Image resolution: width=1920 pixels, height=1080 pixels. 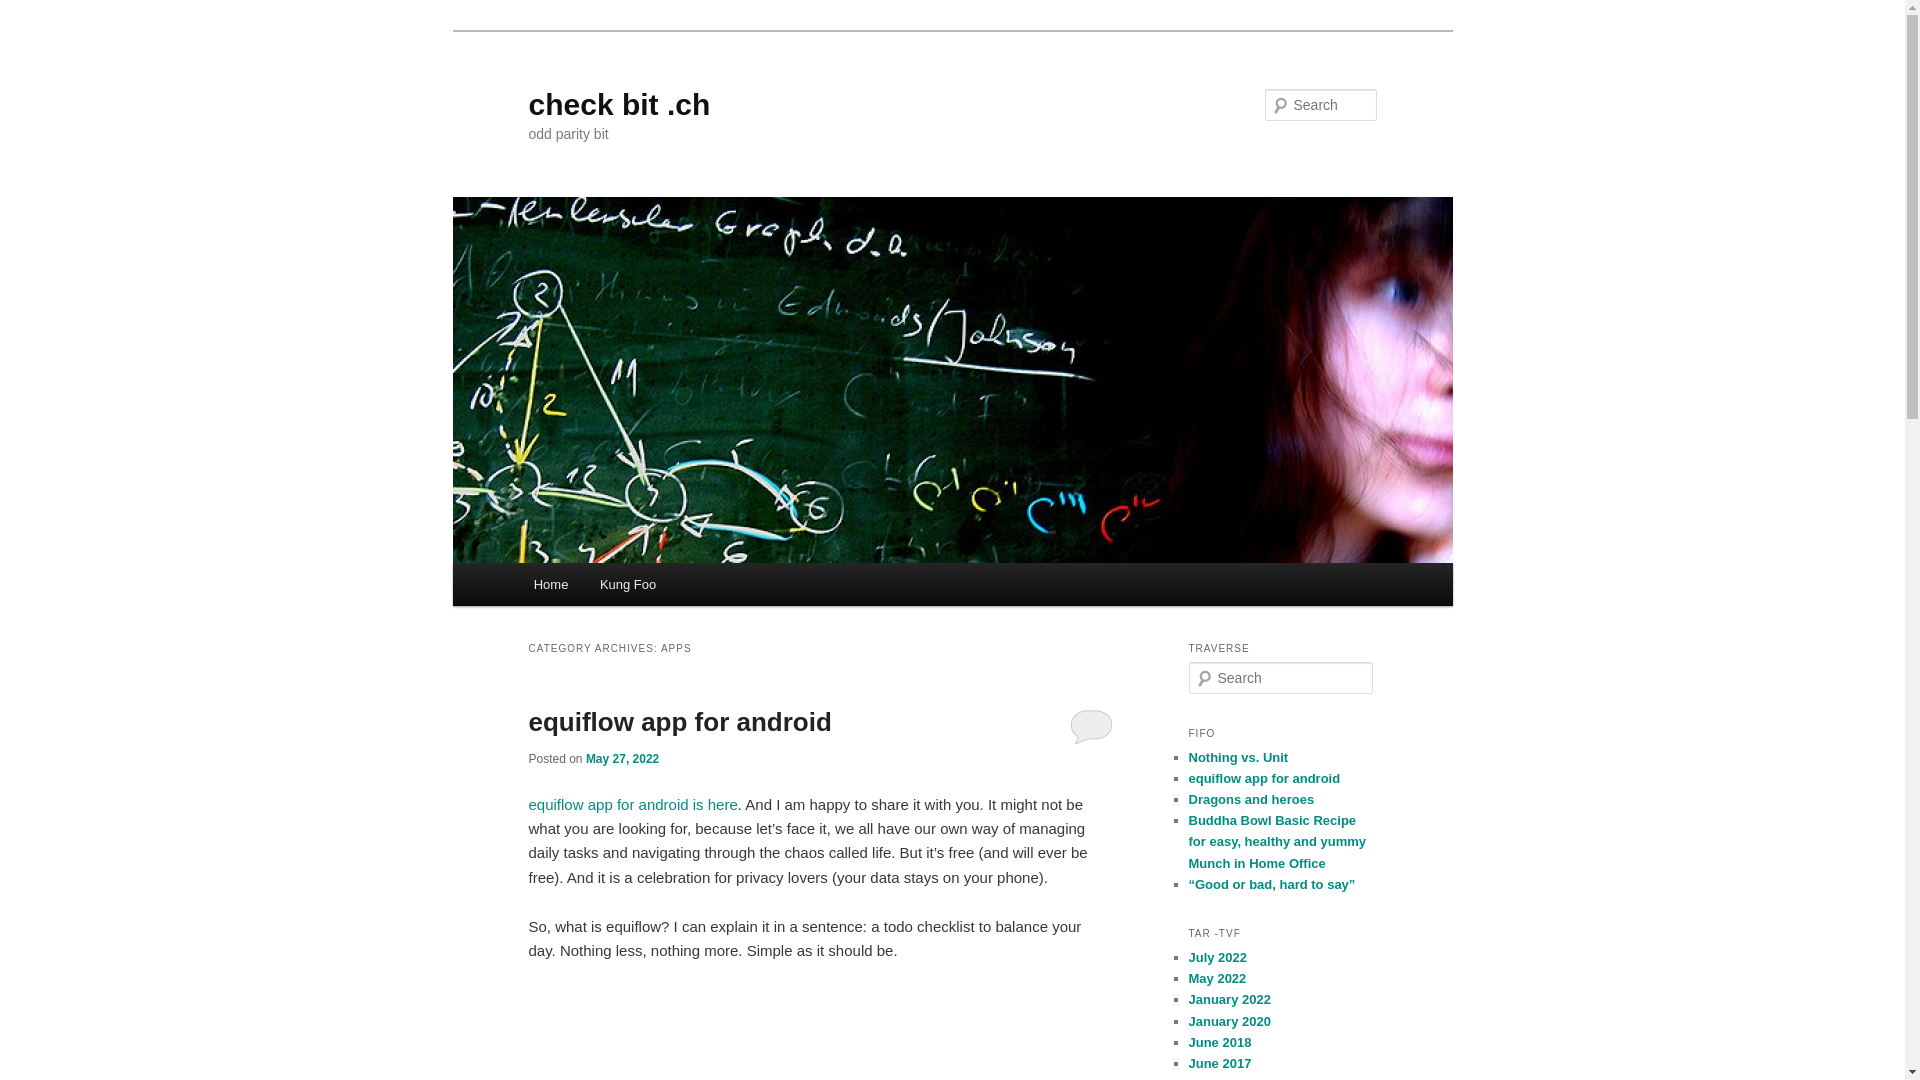 I want to click on Dragons and heroes, so click(x=1251, y=800).